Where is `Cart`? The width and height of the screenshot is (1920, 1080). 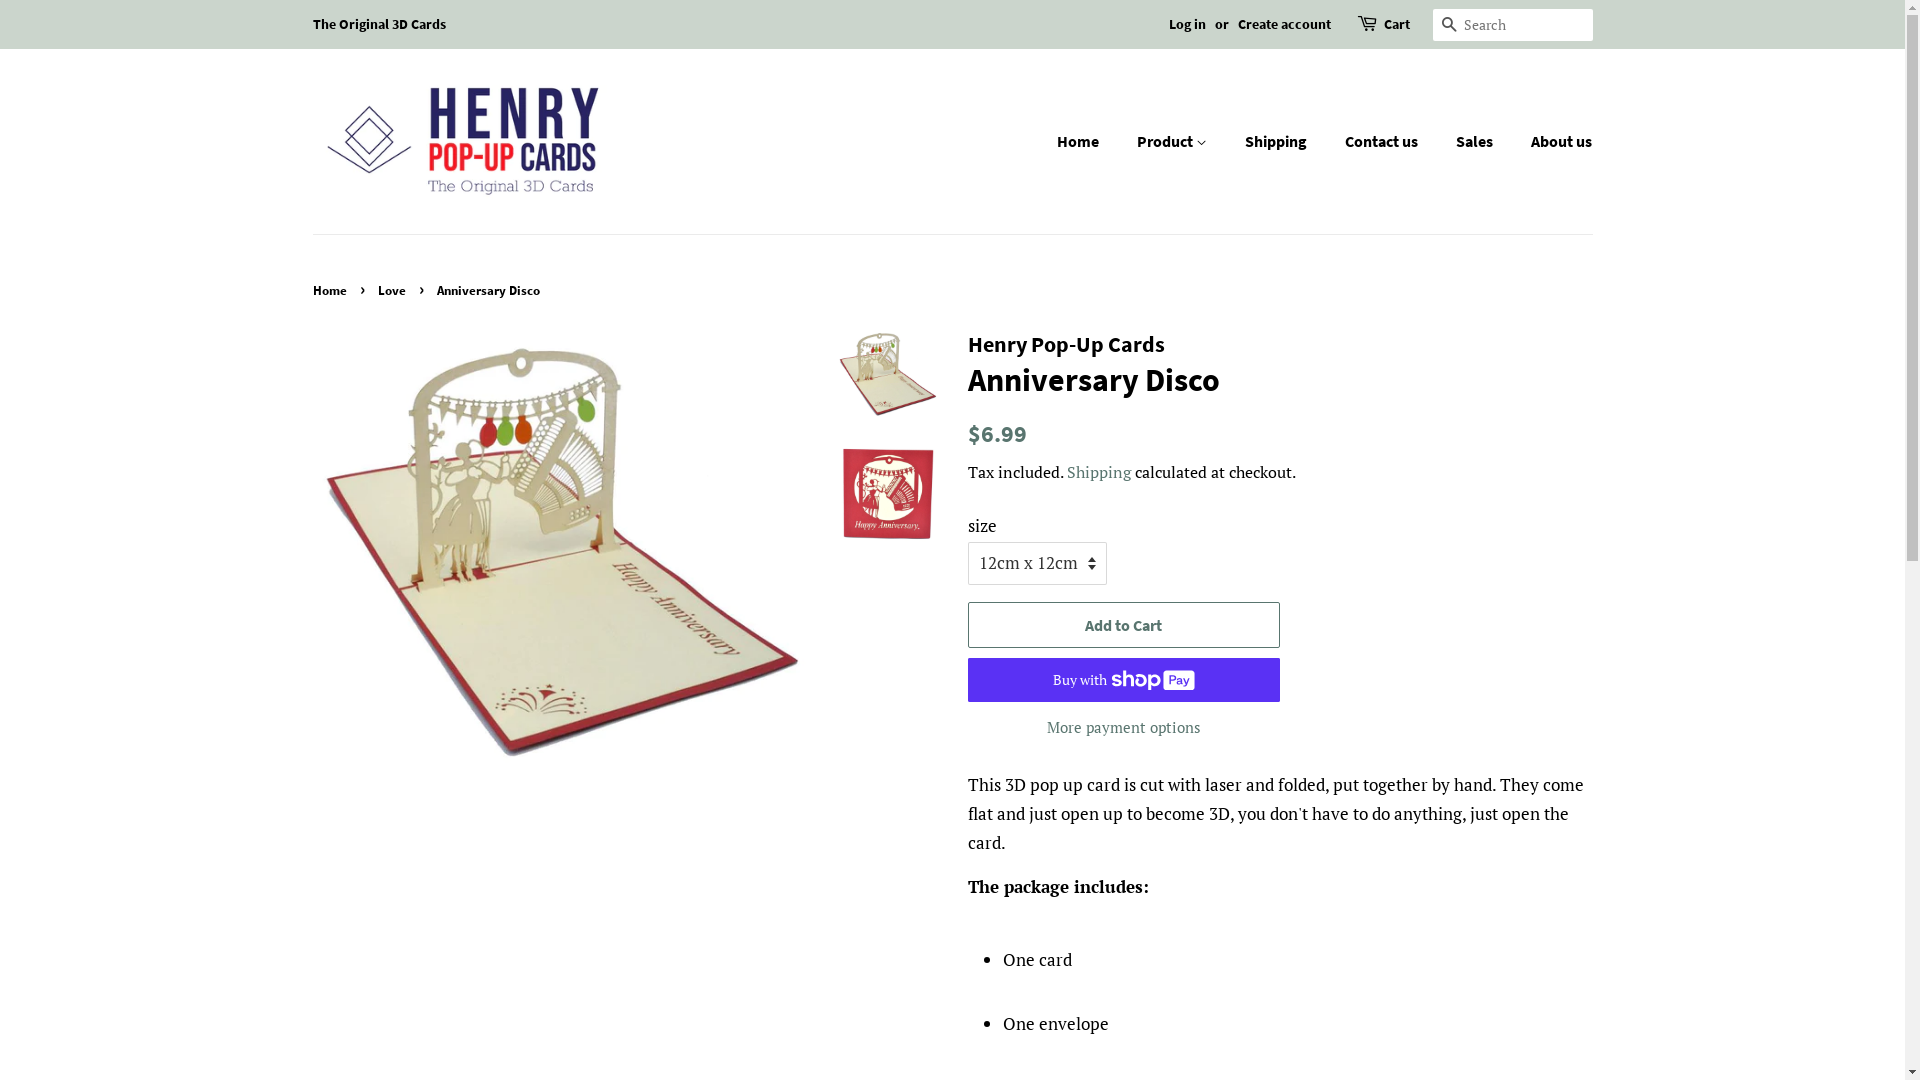 Cart is located at coordinates (1397, 25).